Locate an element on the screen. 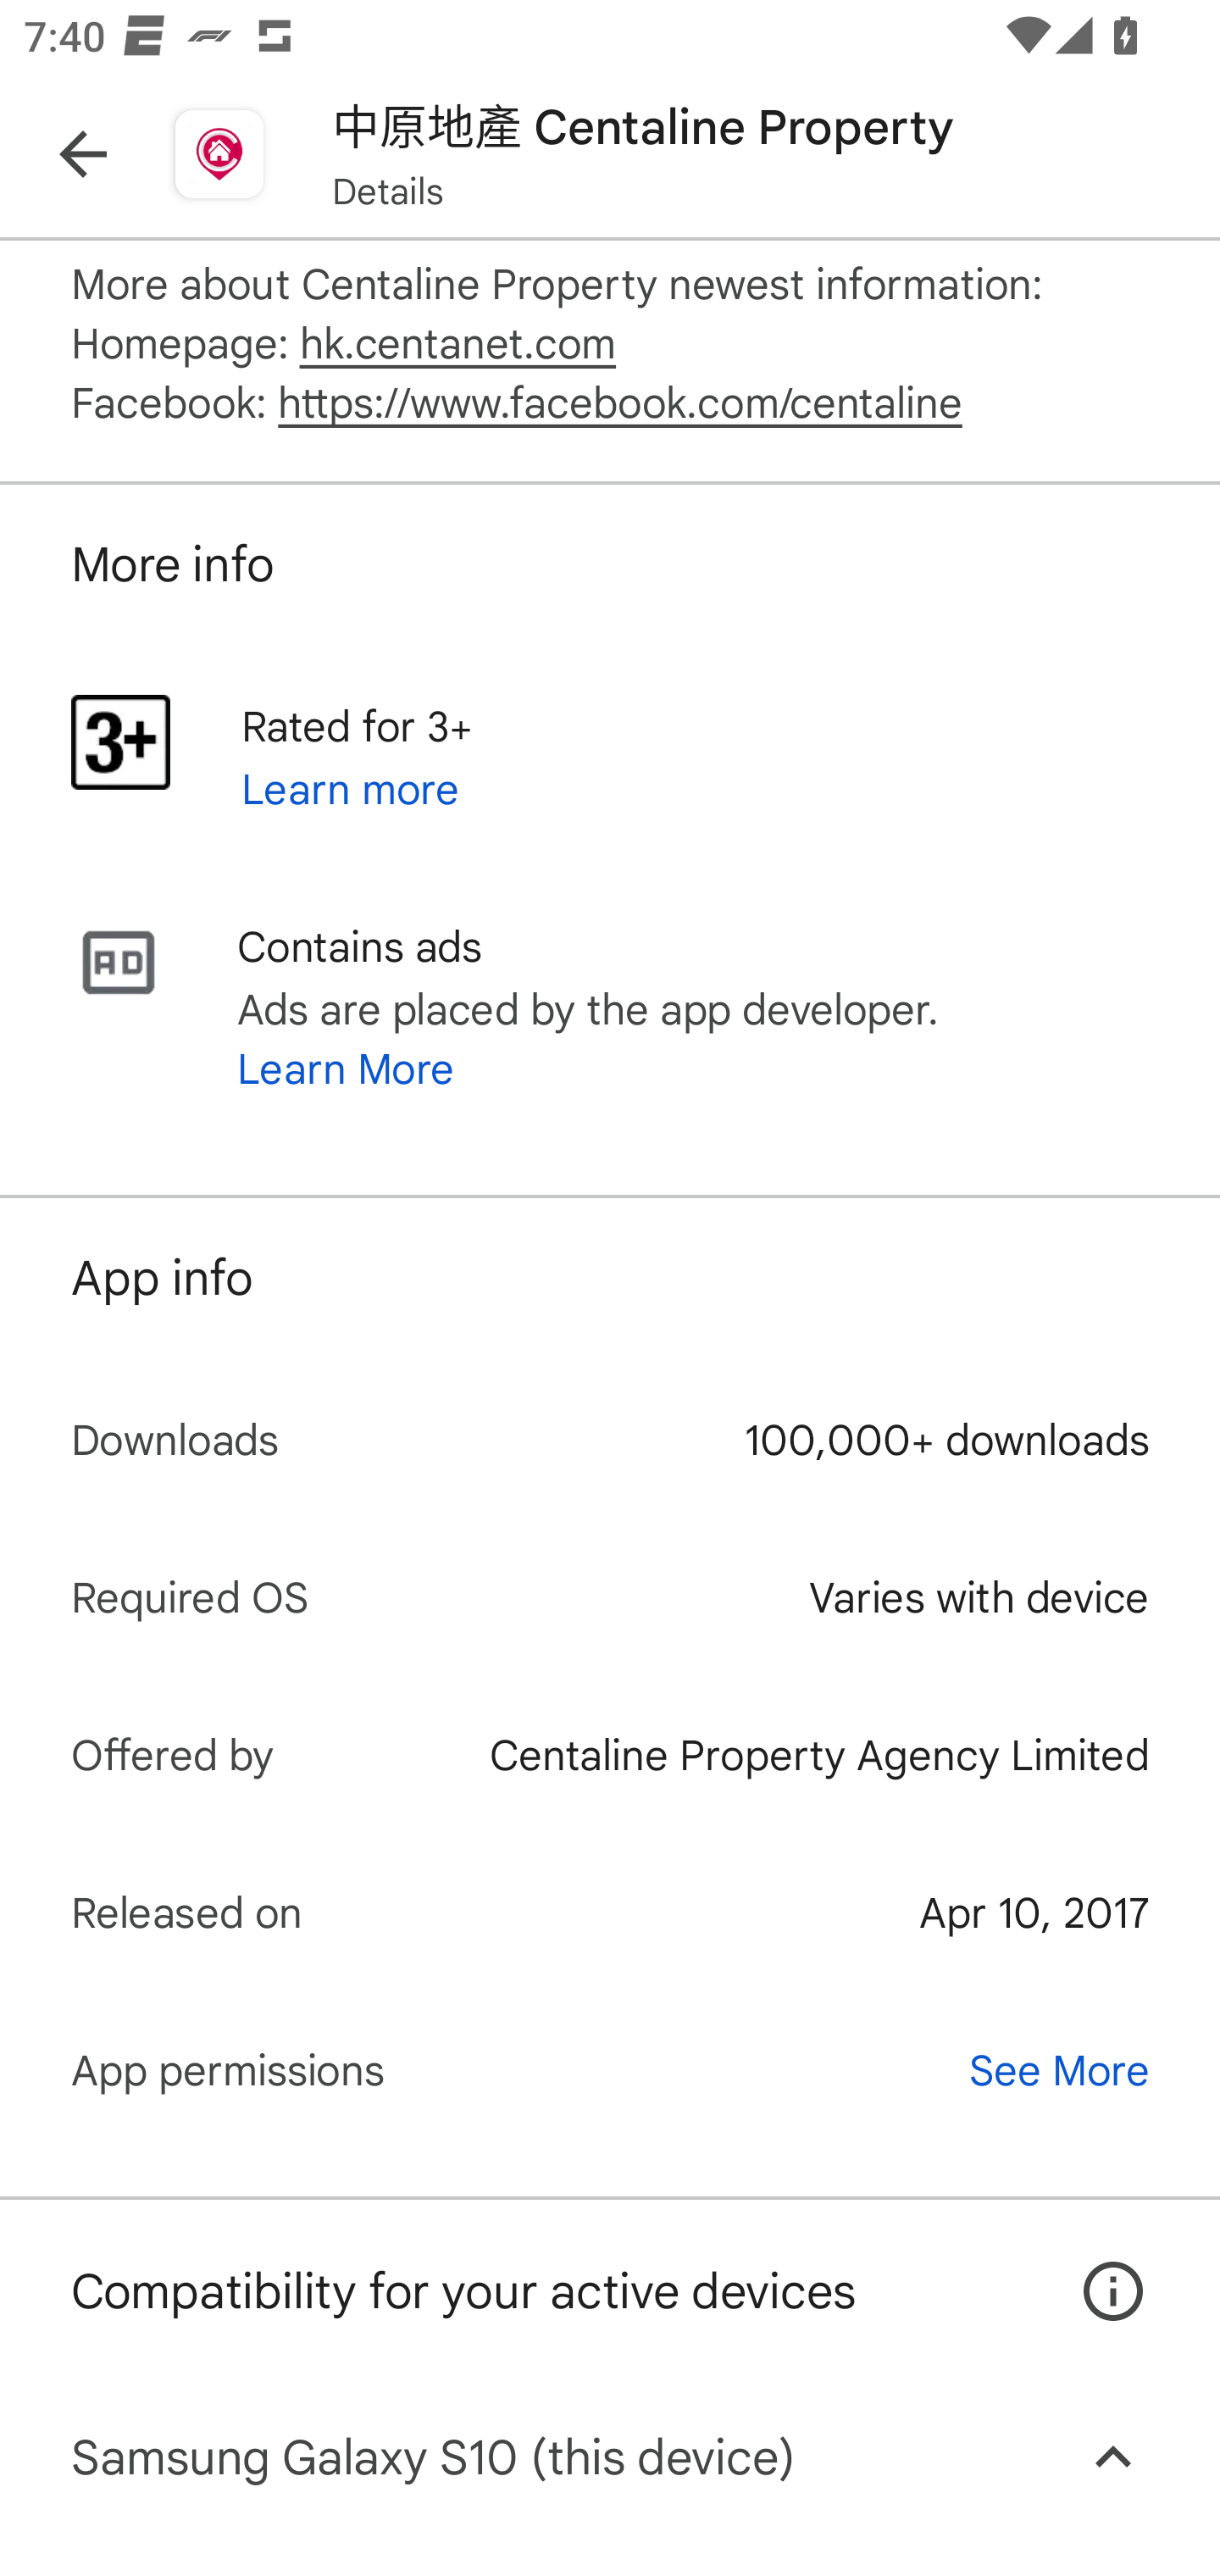  How this App works on your devices. is located at coordinates (1095, 2268).